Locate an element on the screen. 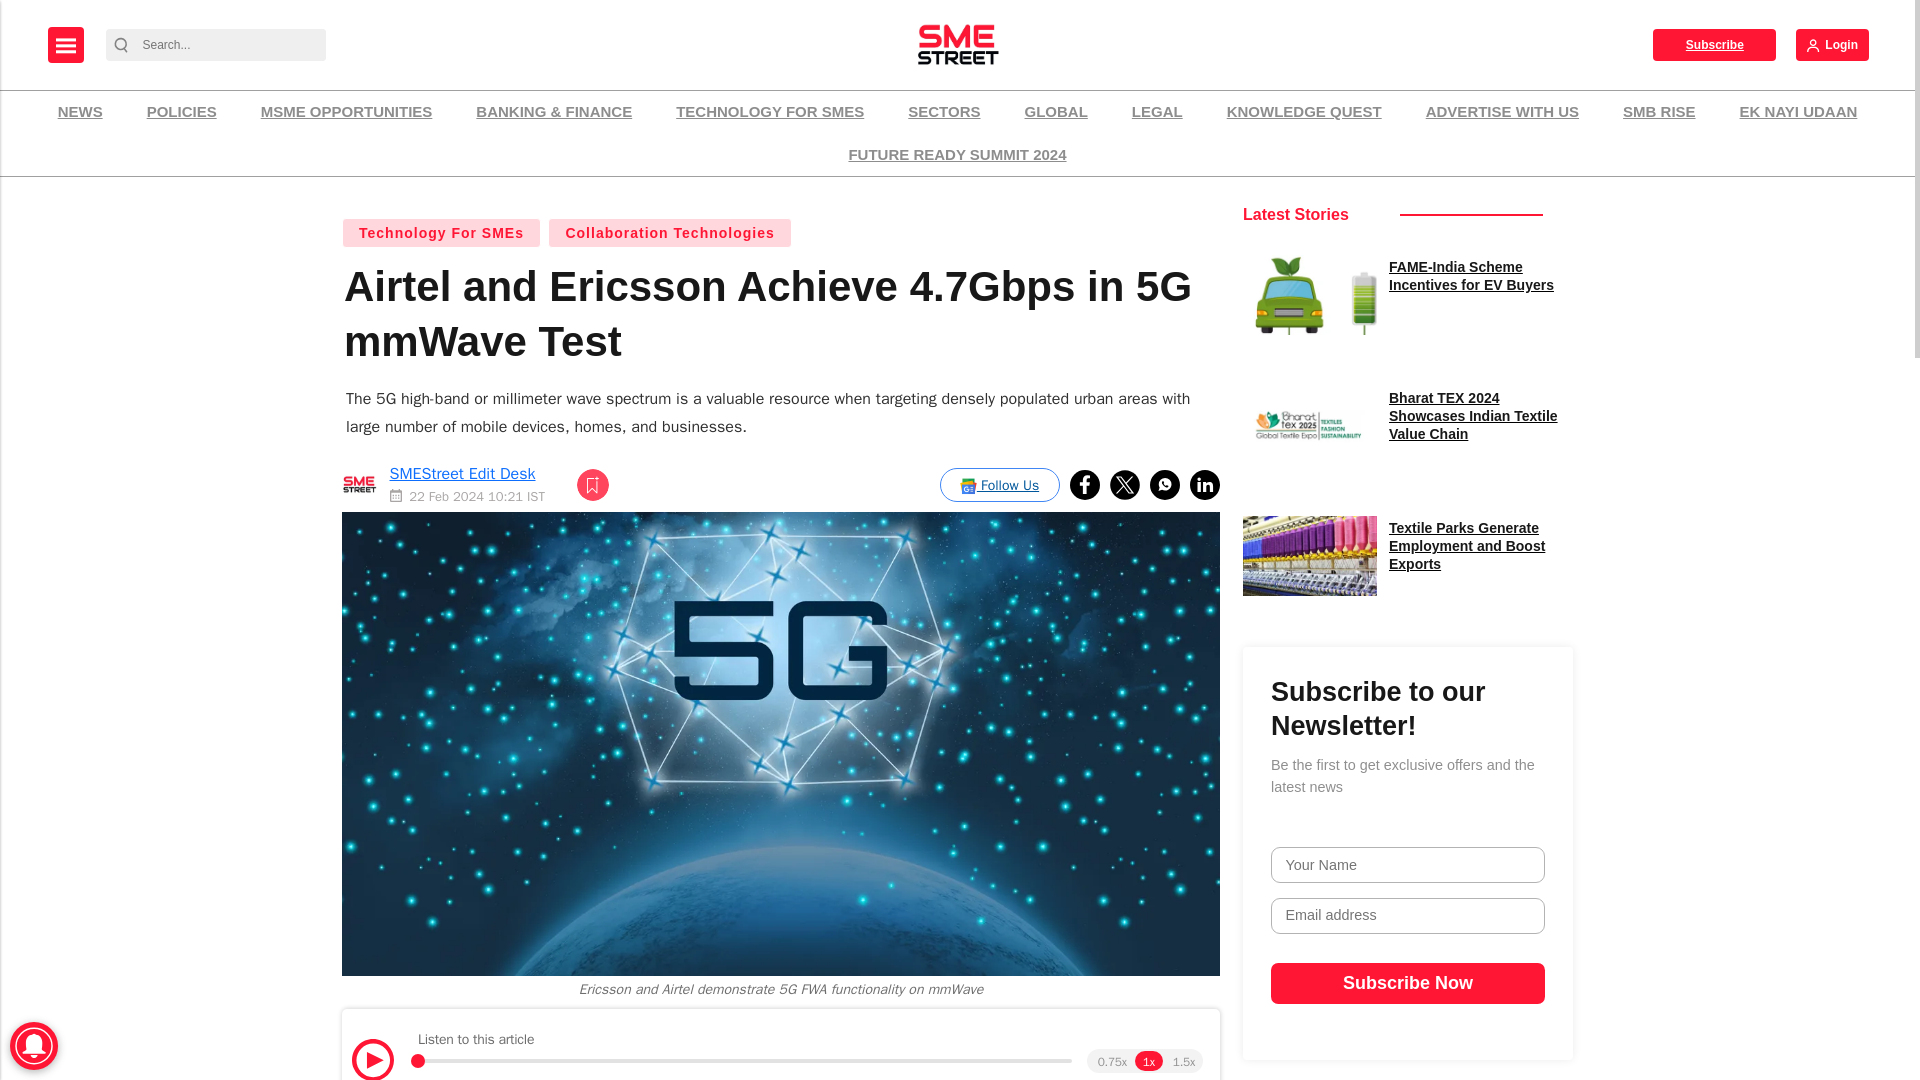  TECHNOLOGY FOR SMES is located at coordinates (770, 112).